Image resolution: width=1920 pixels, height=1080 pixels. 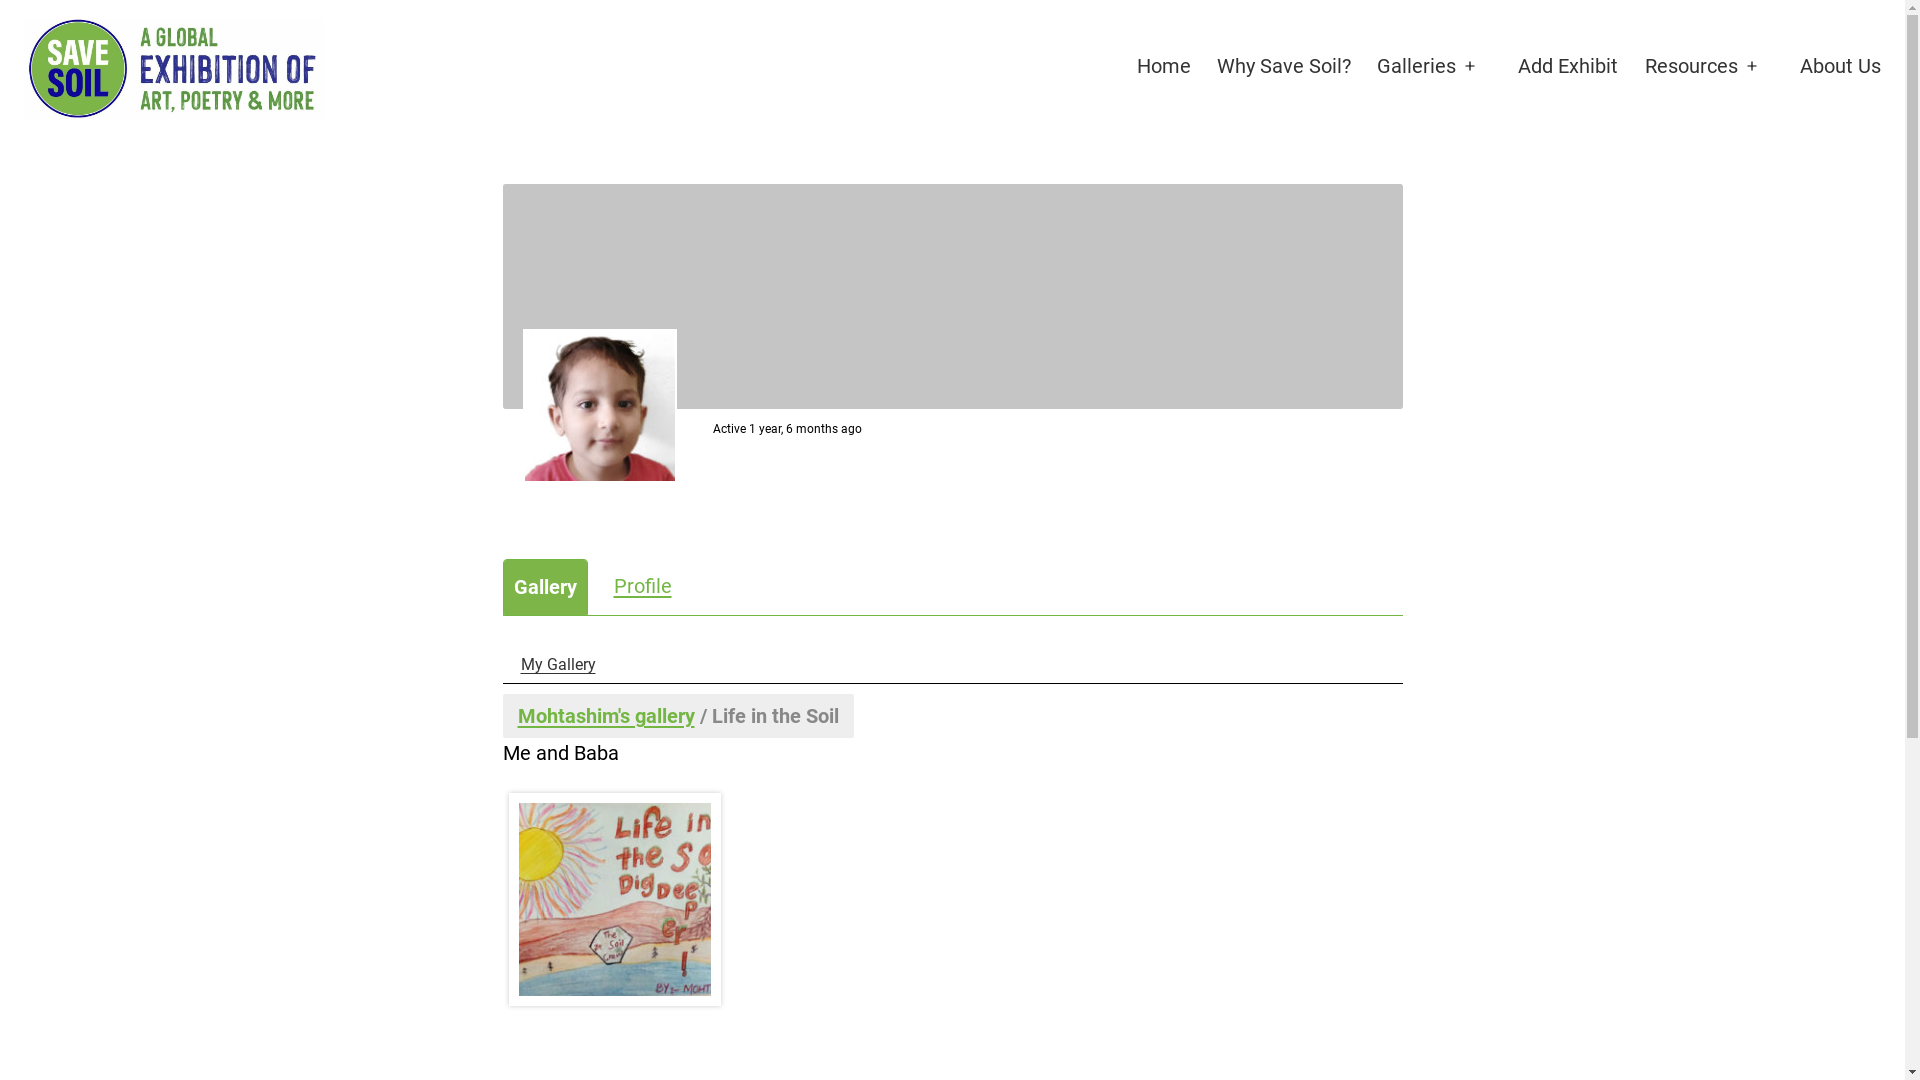 I want to click on Open menu, so click(x=1765, y=67).